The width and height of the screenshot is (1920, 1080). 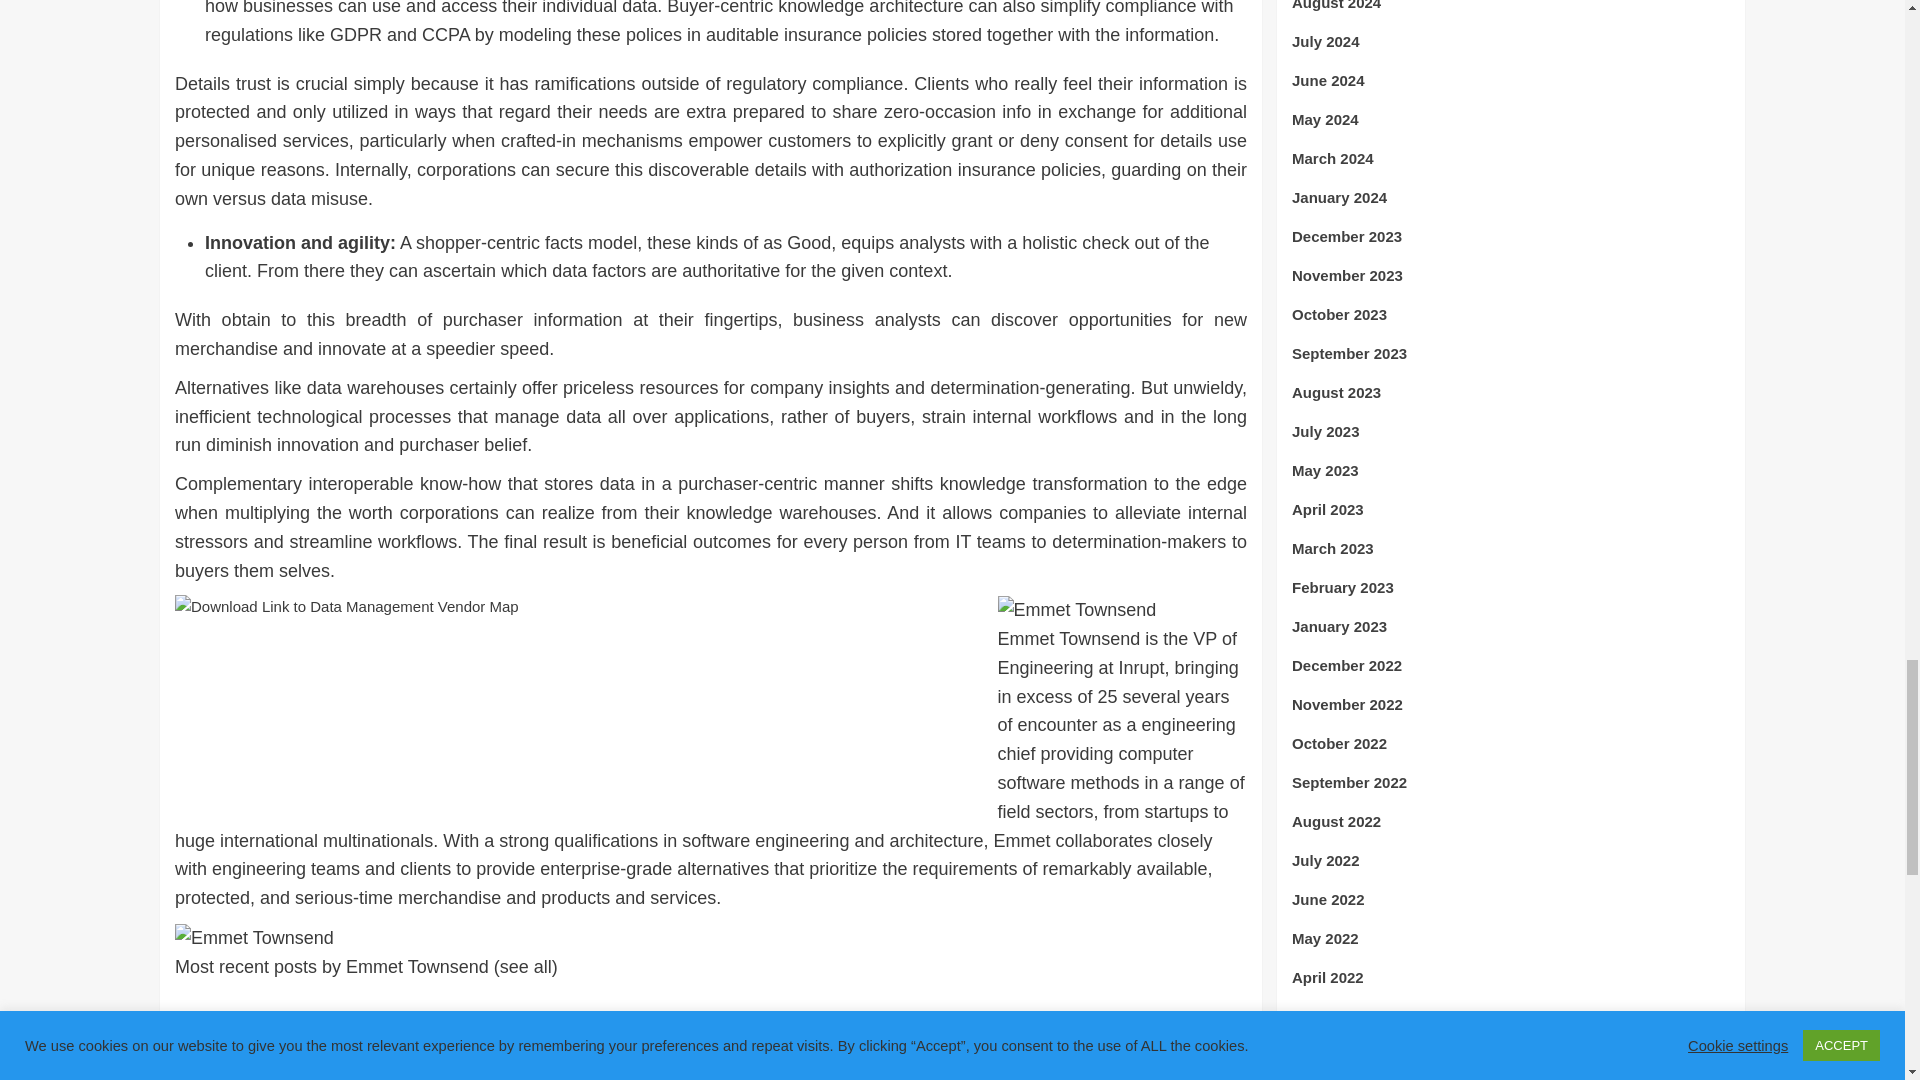 I want to click on Management, so click(x=426, y=1016).